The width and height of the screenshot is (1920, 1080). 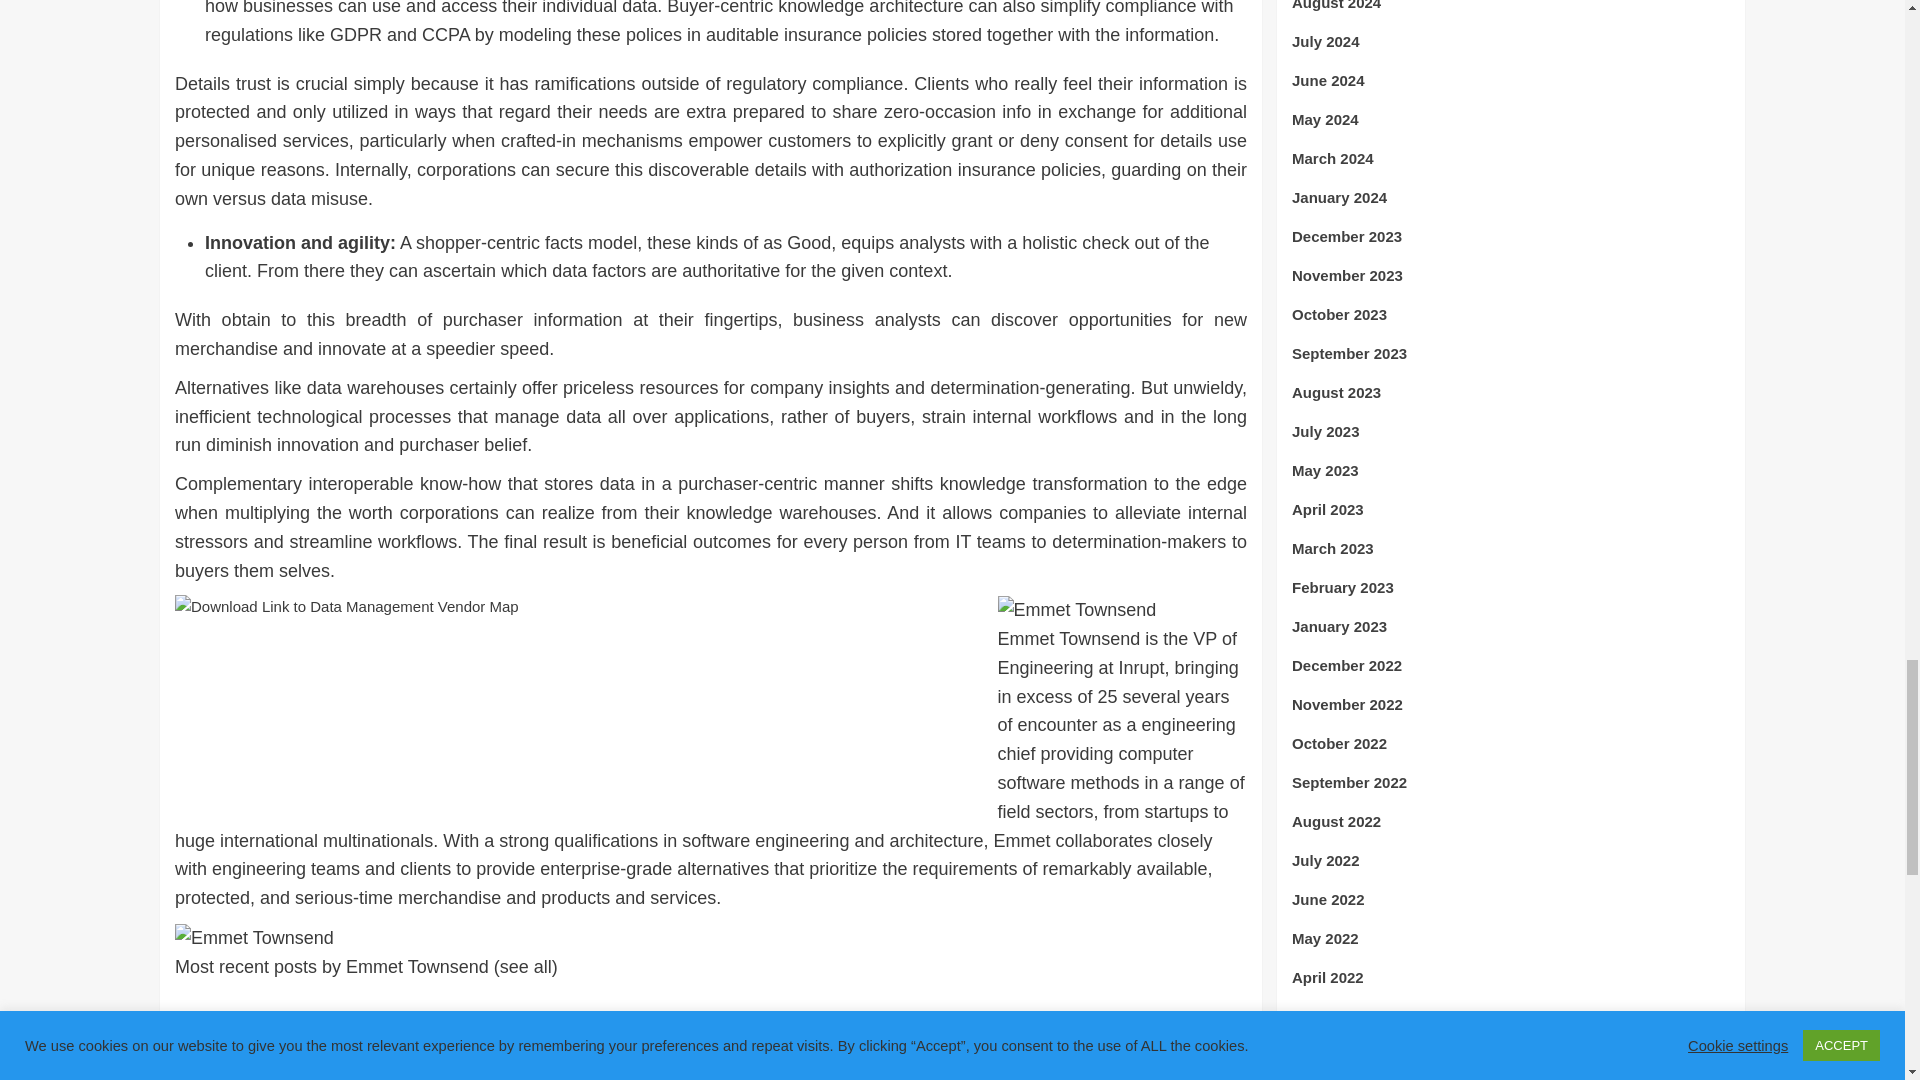 I want to click on Management, so click(x=426, y=1016).